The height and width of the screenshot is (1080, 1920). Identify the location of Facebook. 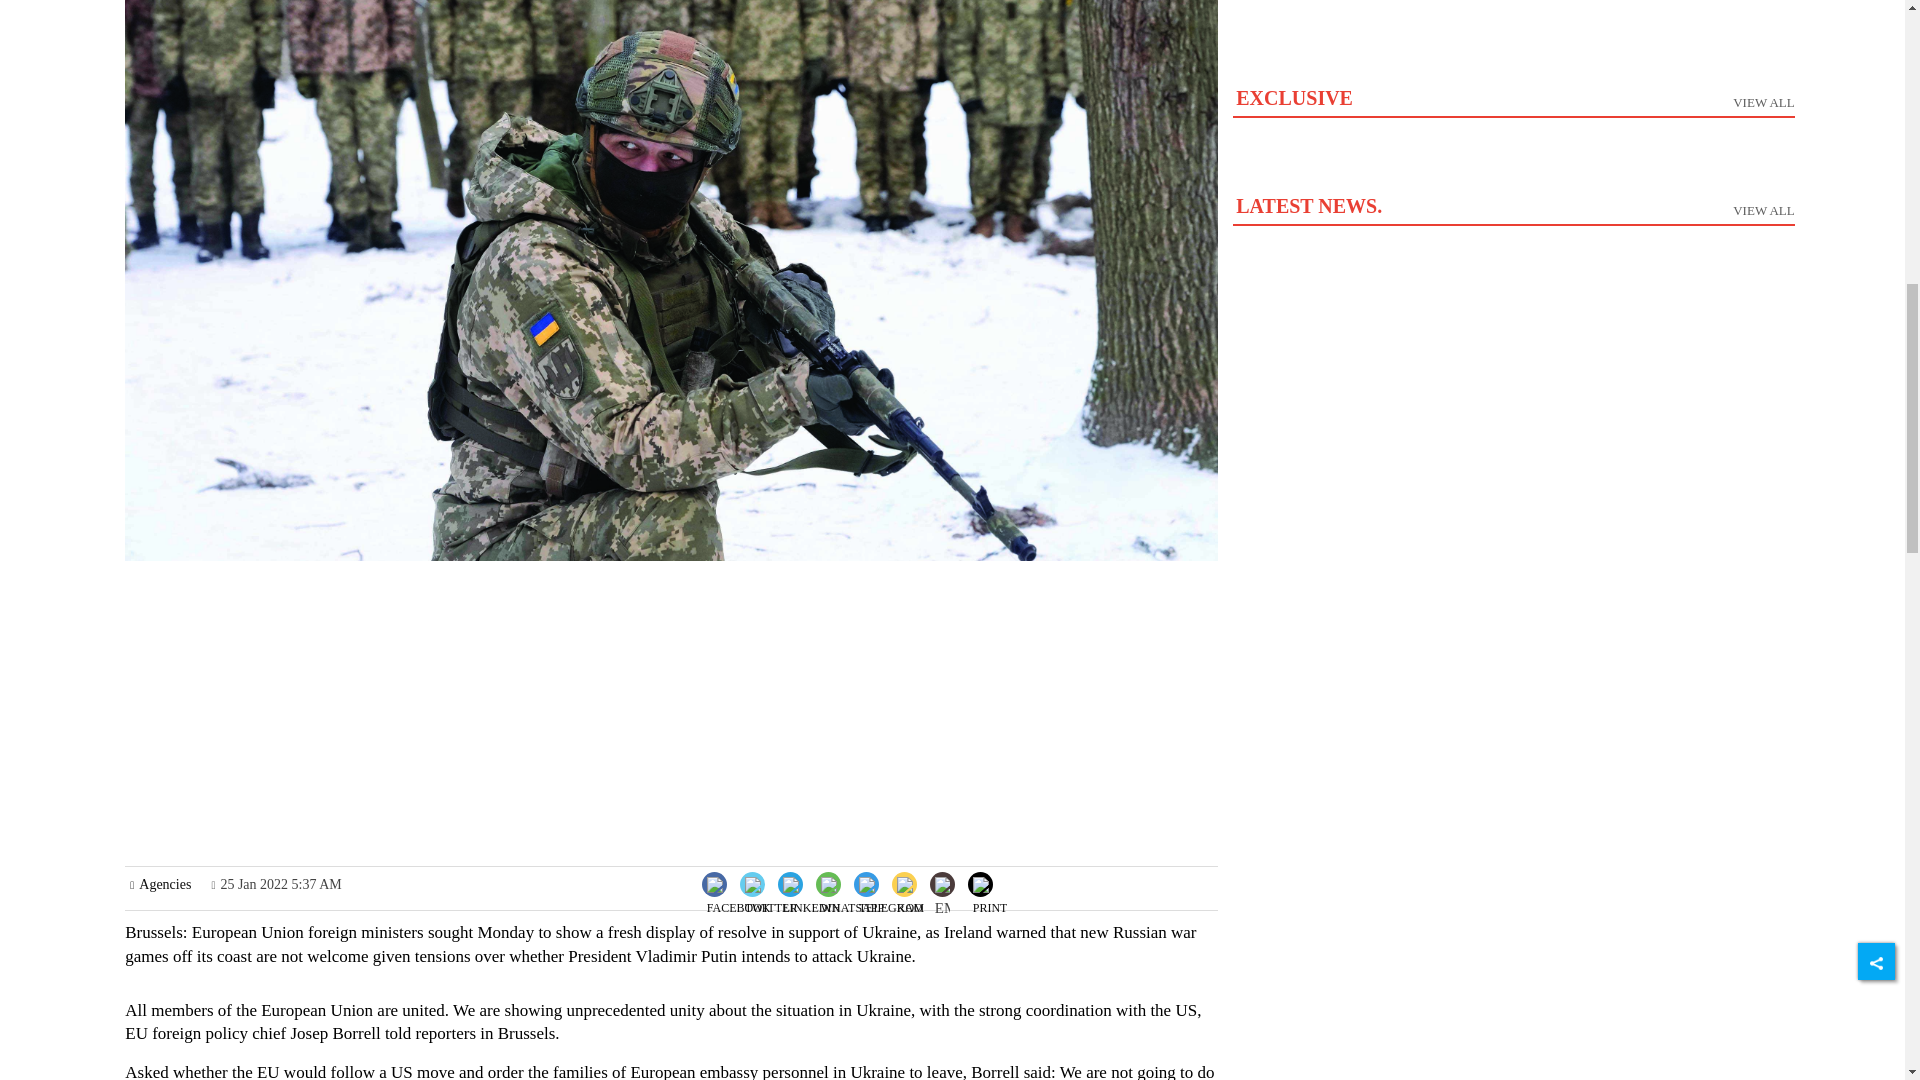
(810, 882).